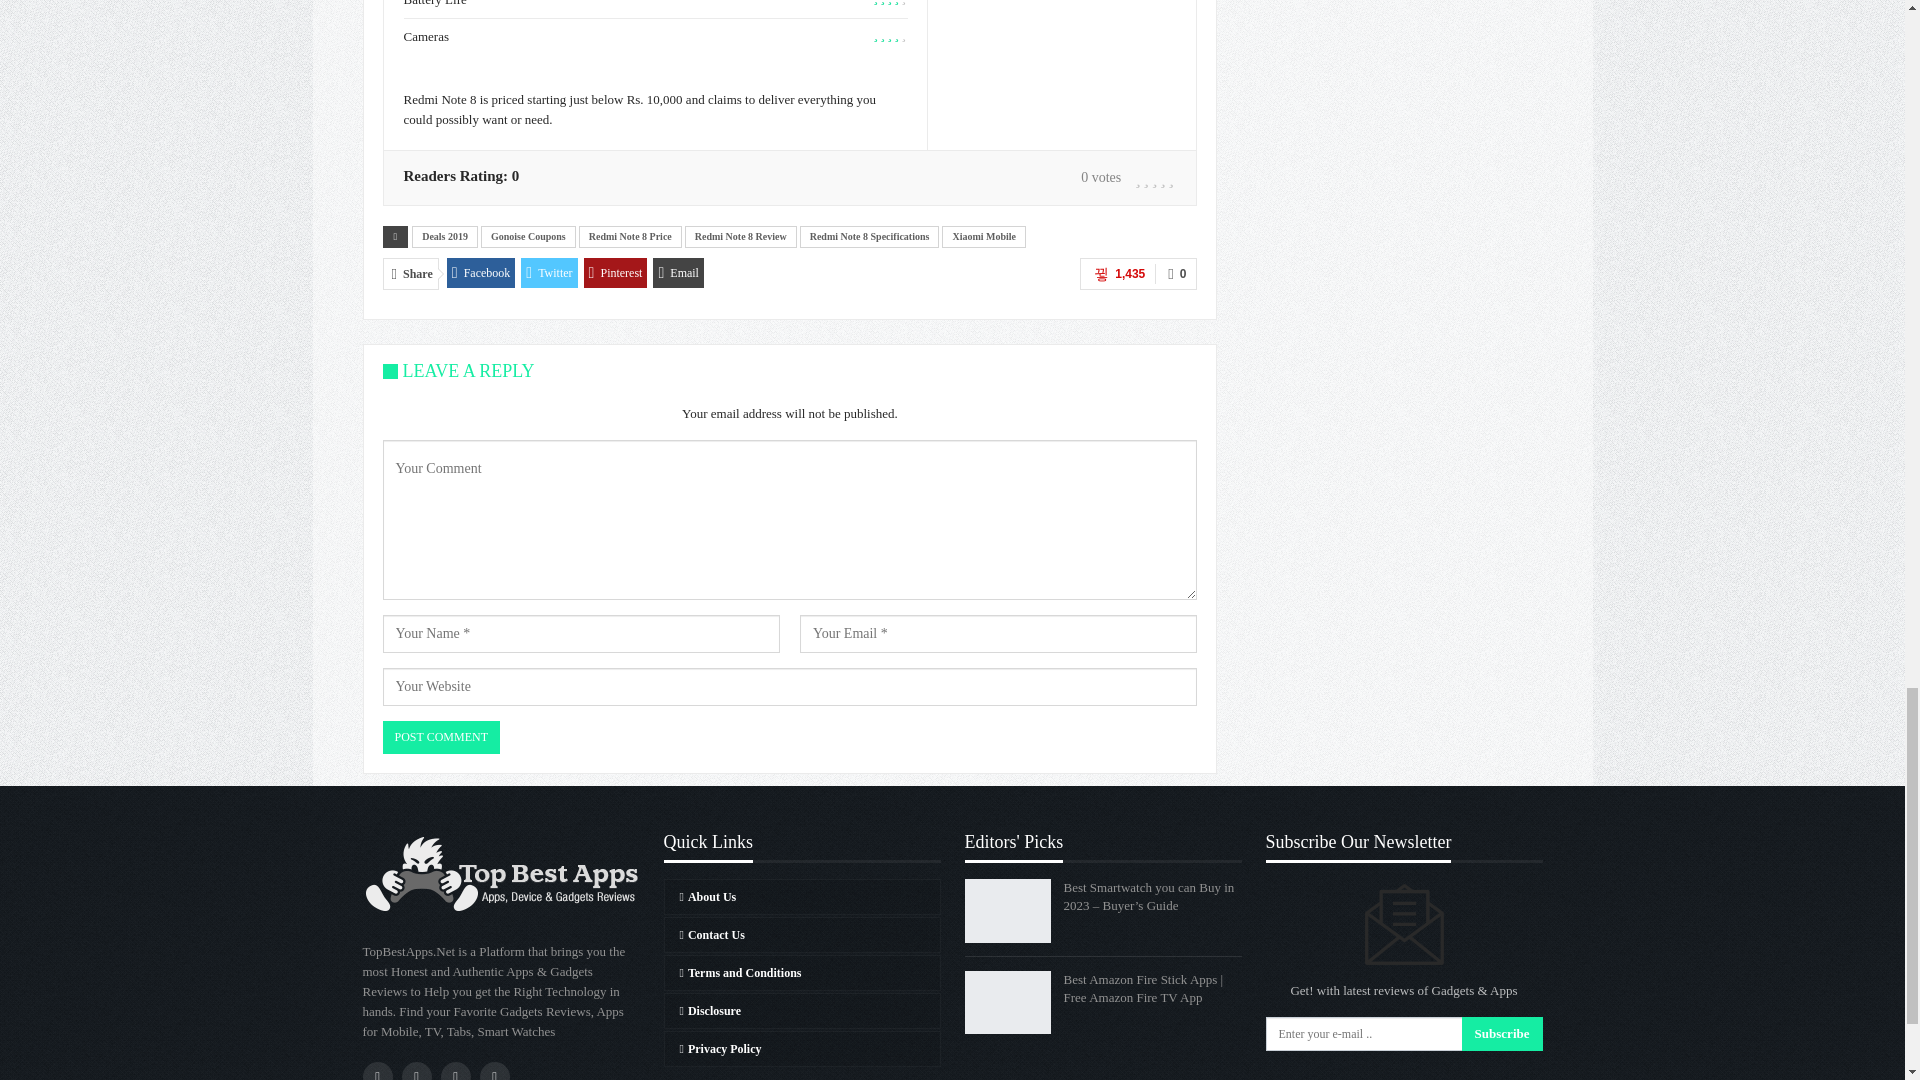  I want to click on Post Comment, so click(440, 737).